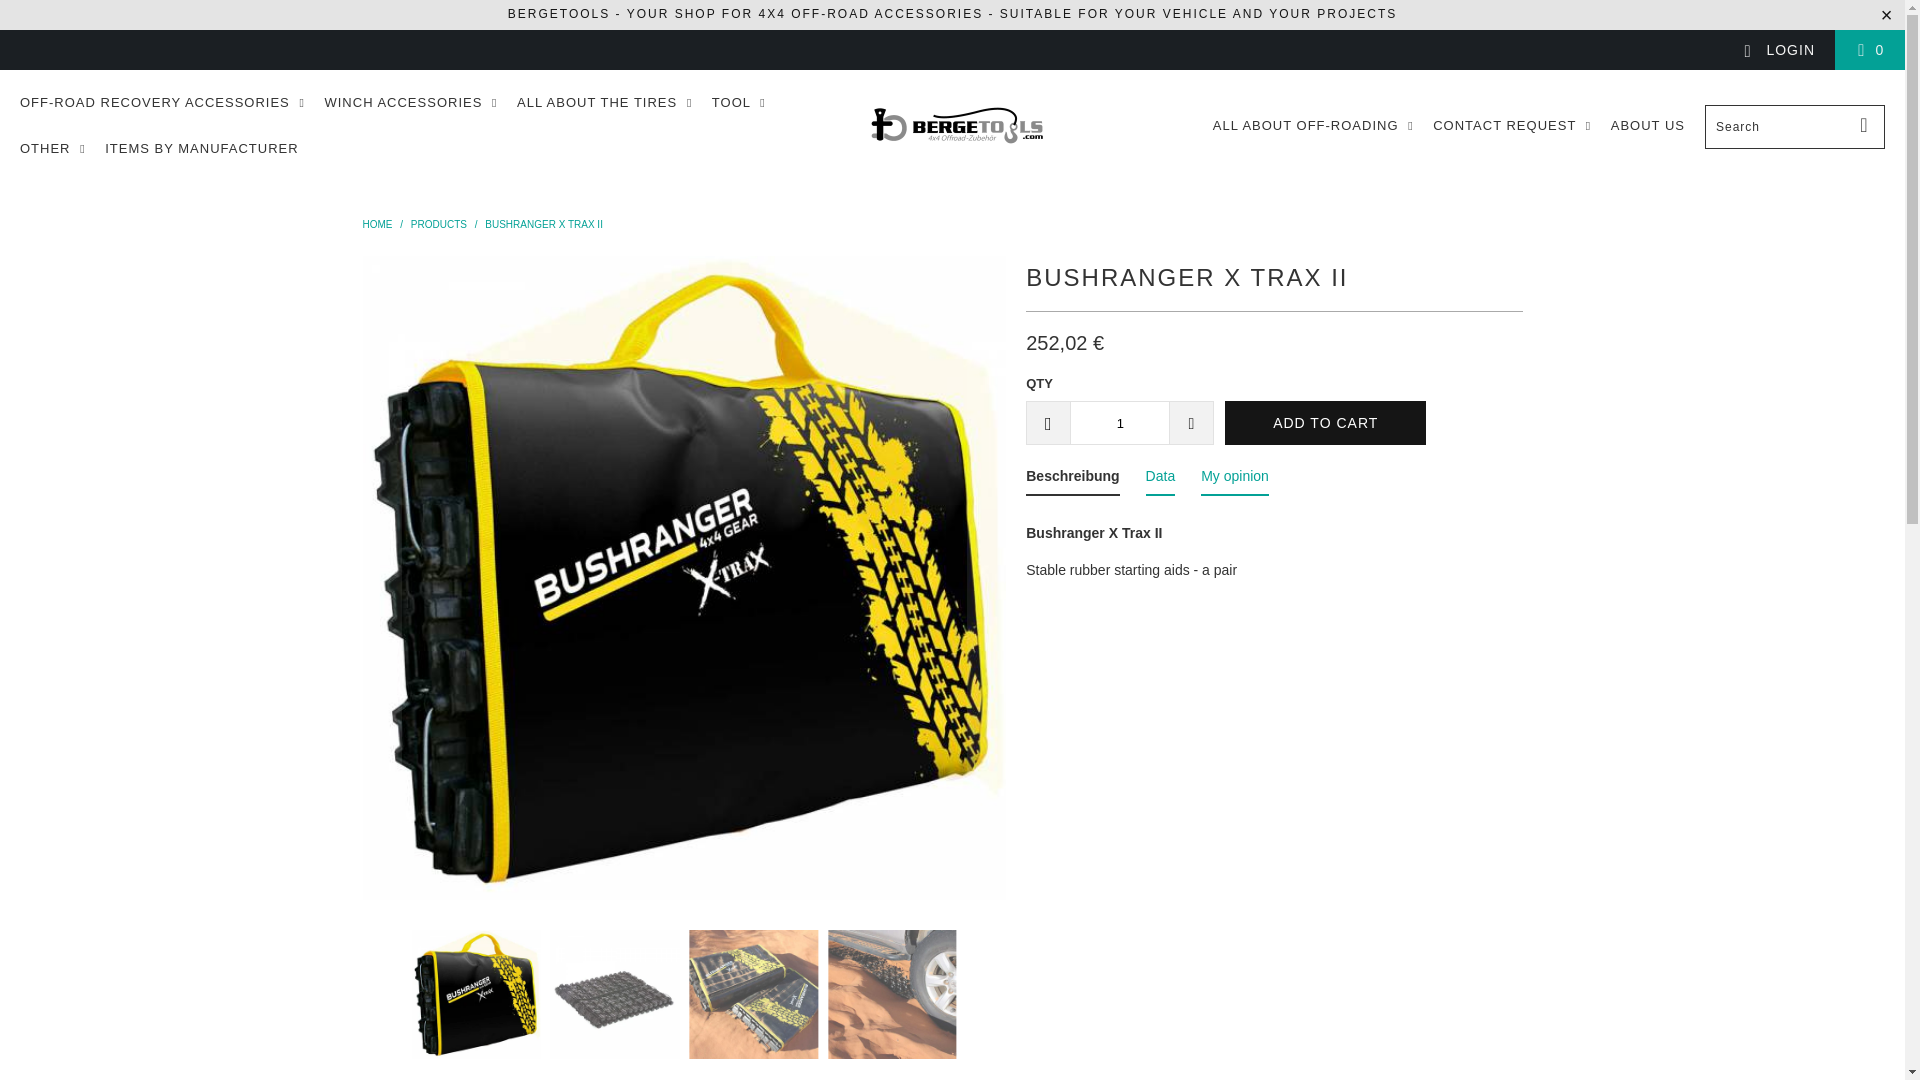 The height and width of the screenshot is (1080, 1920). Describe the element at coordinates (958, 126) in the screenshot. I see `Bergetools` at that location.